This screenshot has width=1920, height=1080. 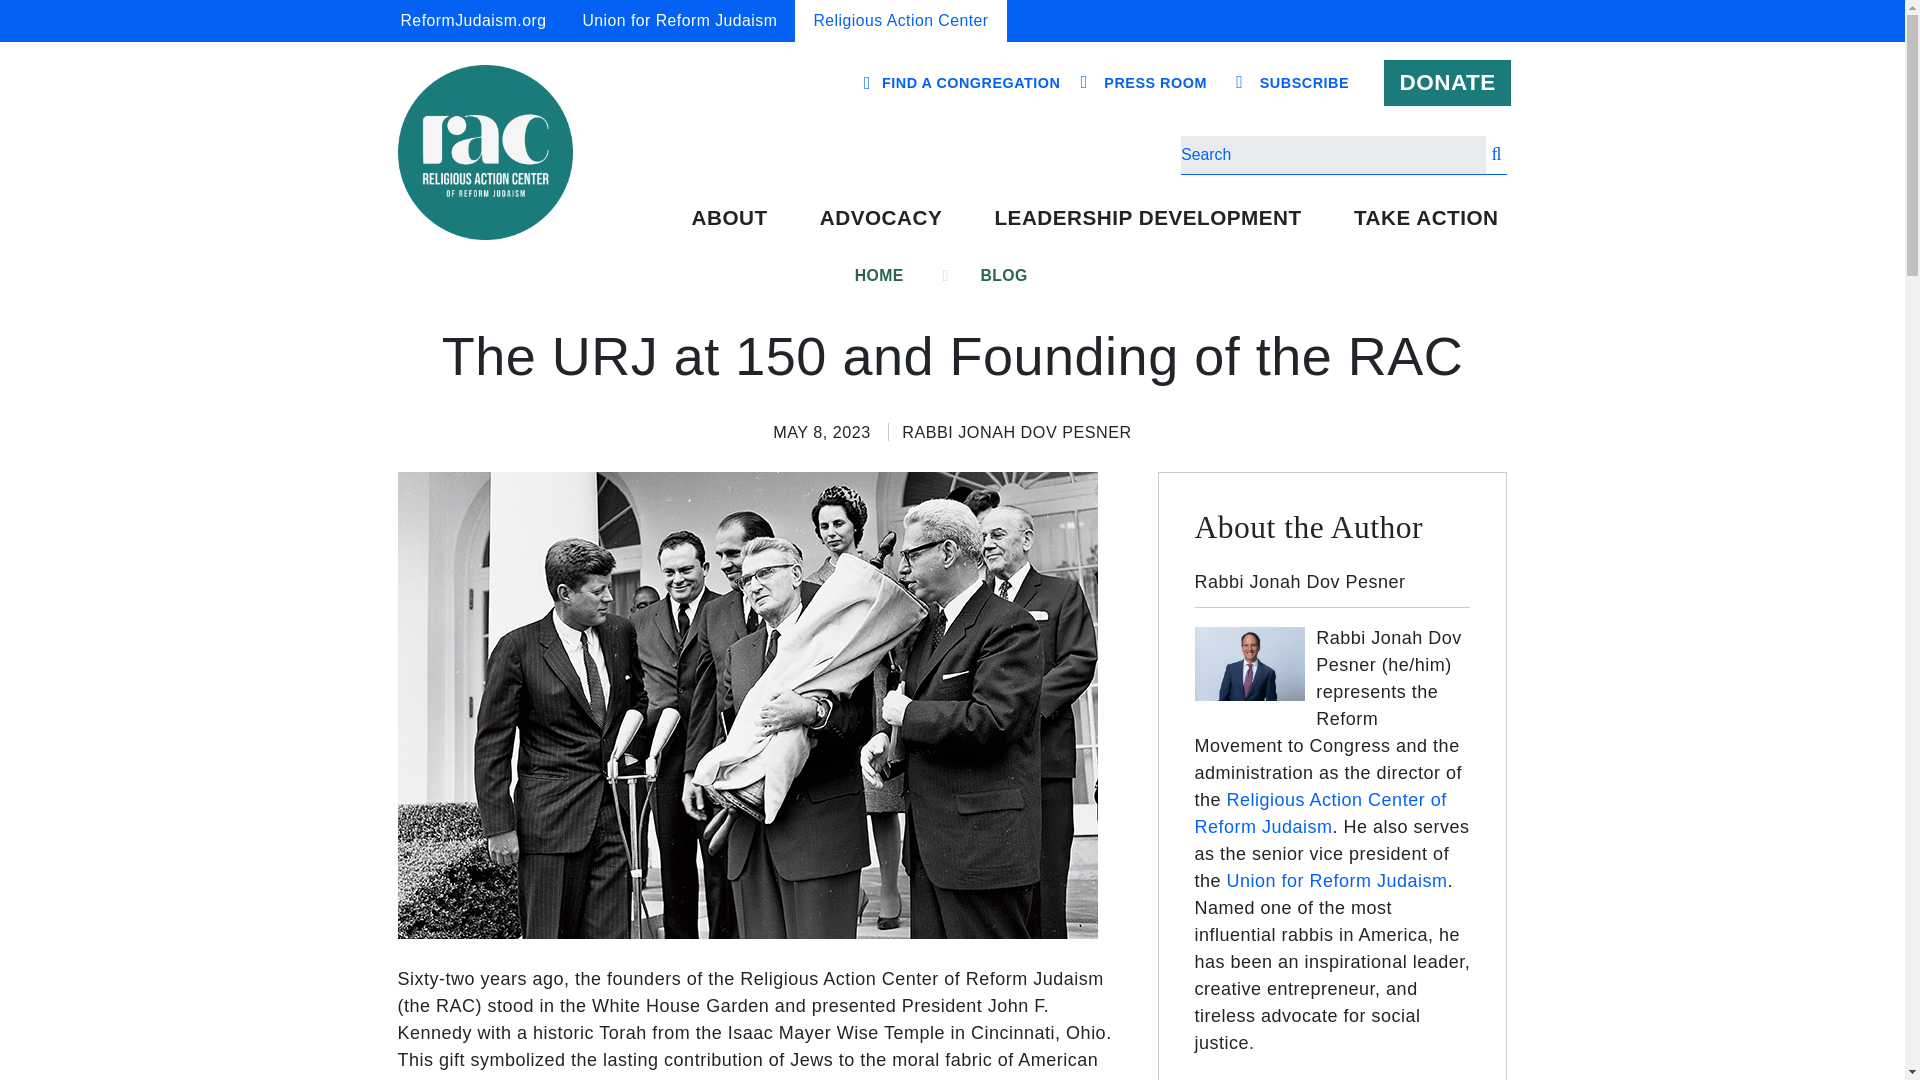 What do you see at coordinates (1448, 83) in the screenshot?
I see `DONATE` at bounding box center [1448, 83].